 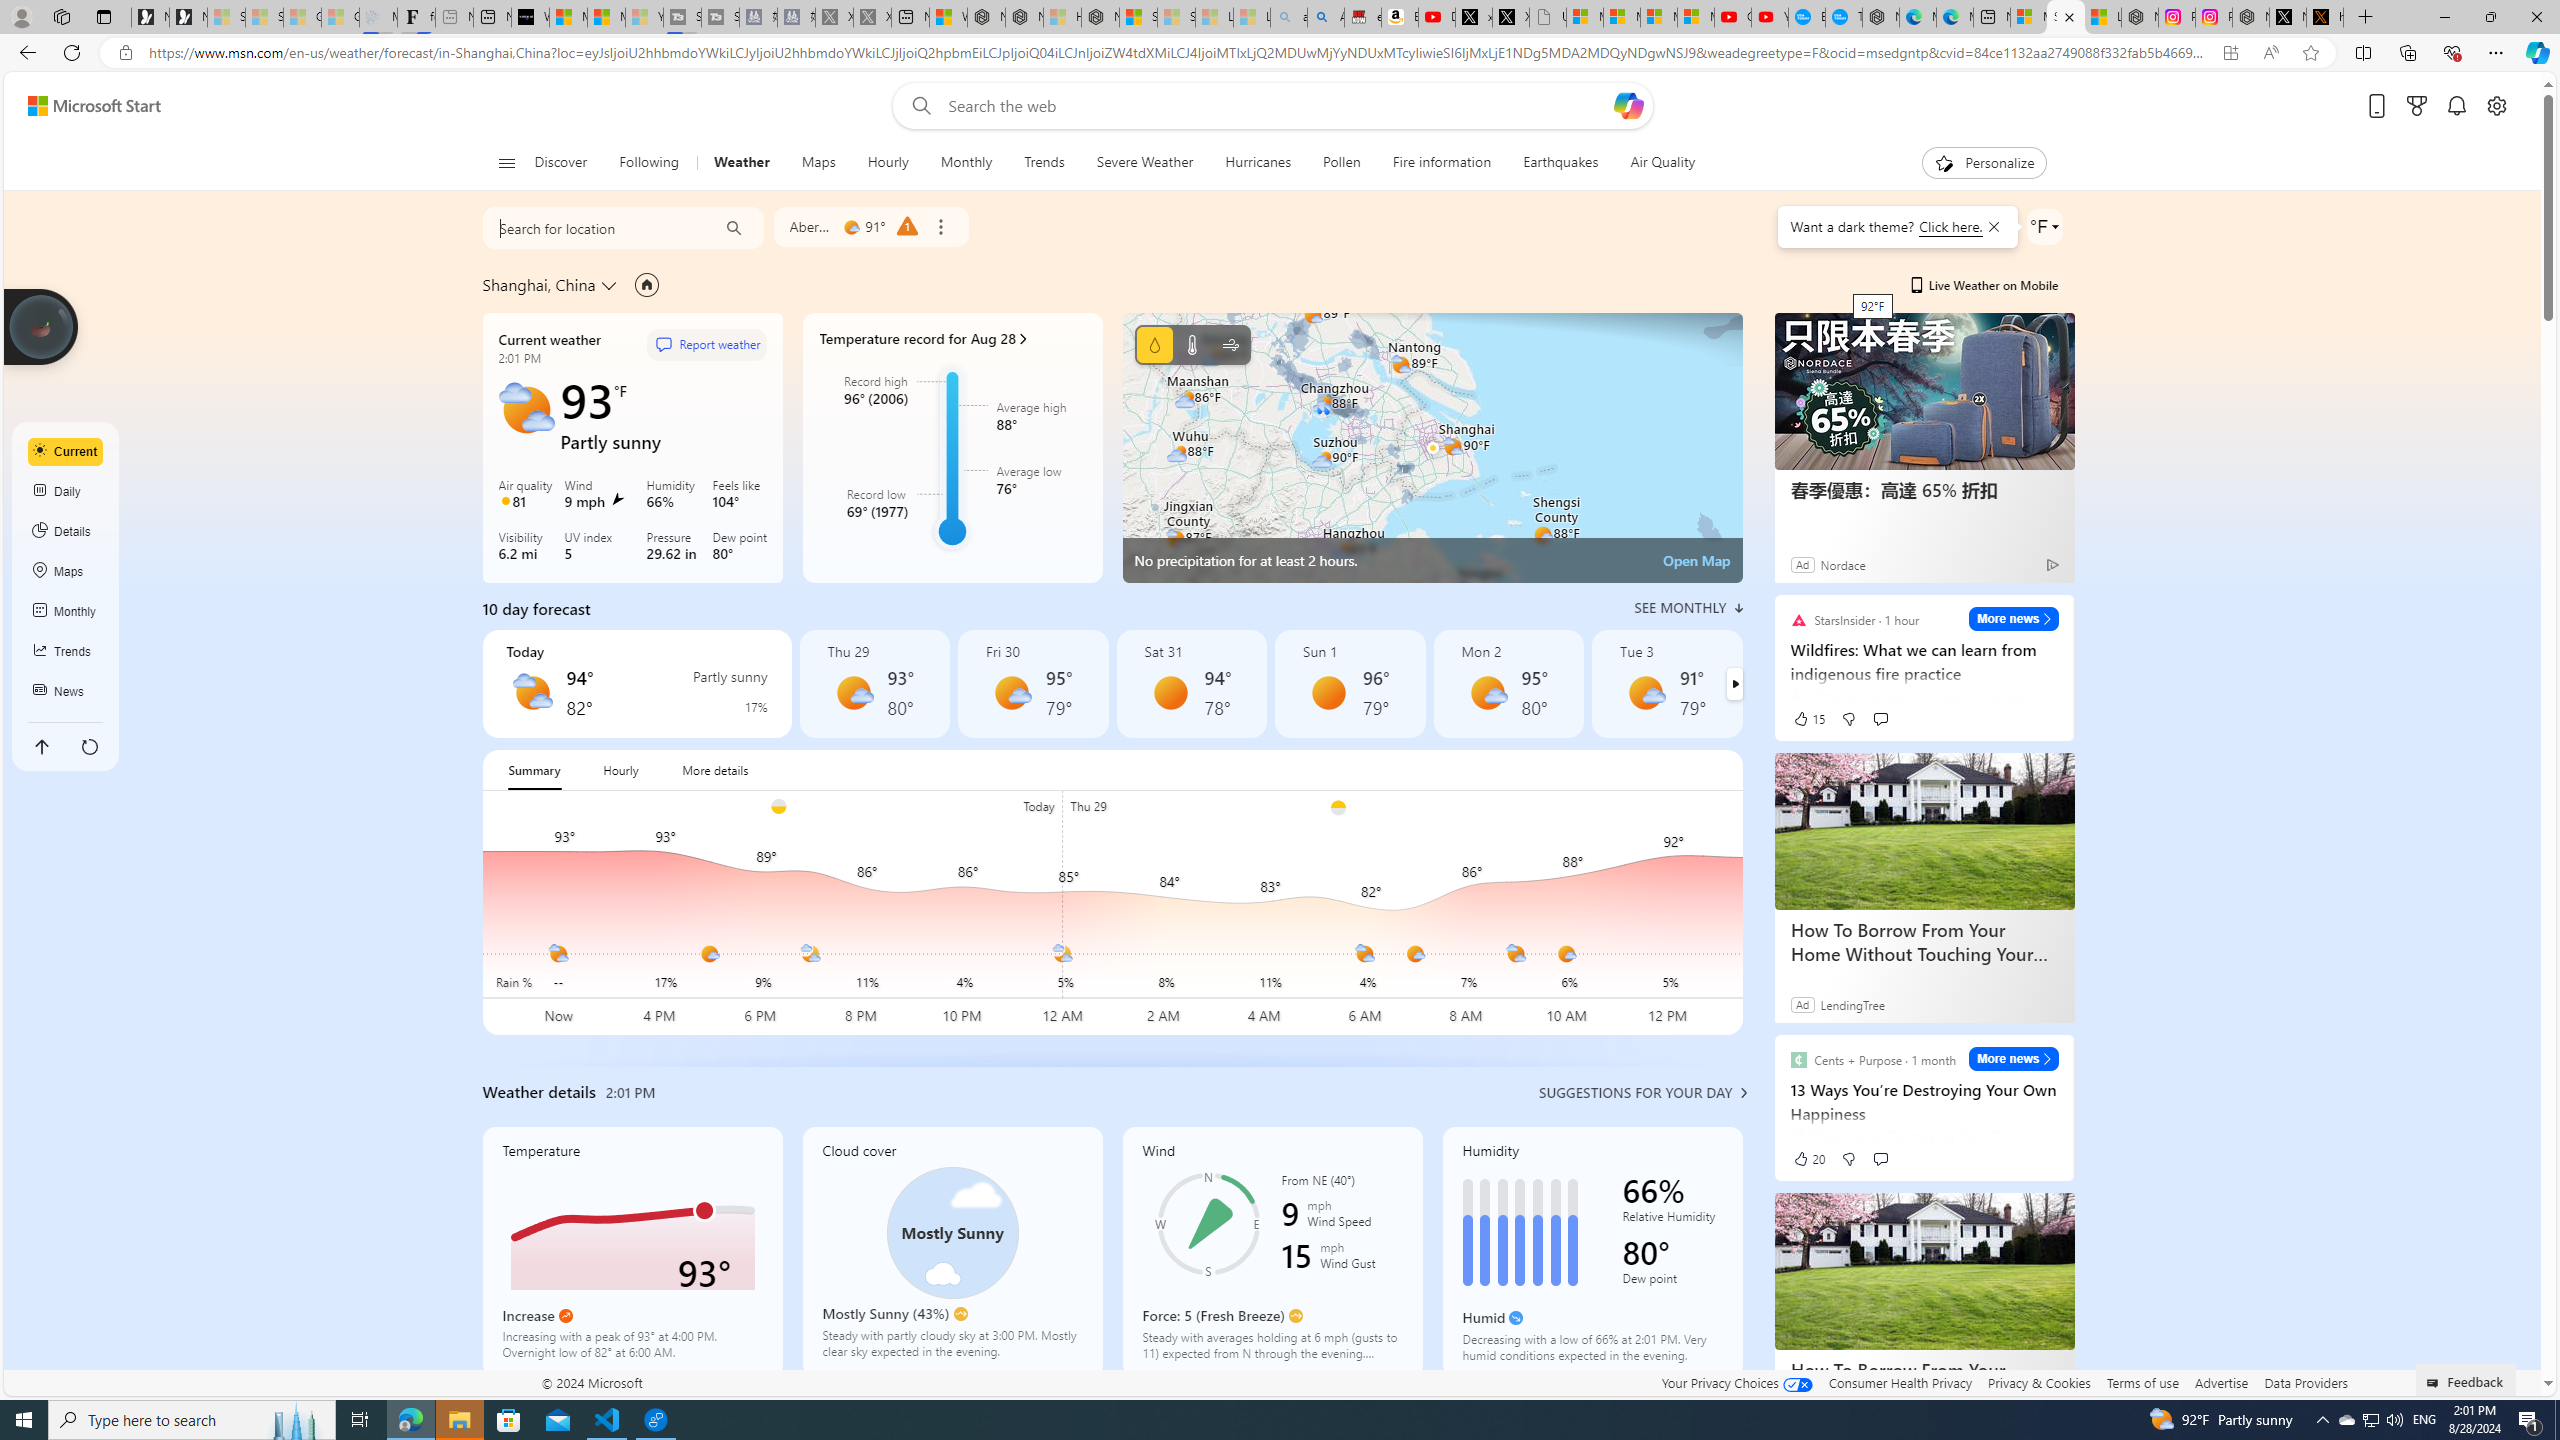 What do you see at coordinates (1100, 17) in the screenshot?
I see `Nordace - Nordace Siena Is Not An Ordinary Backpack` at bounding box center [1100, 17].